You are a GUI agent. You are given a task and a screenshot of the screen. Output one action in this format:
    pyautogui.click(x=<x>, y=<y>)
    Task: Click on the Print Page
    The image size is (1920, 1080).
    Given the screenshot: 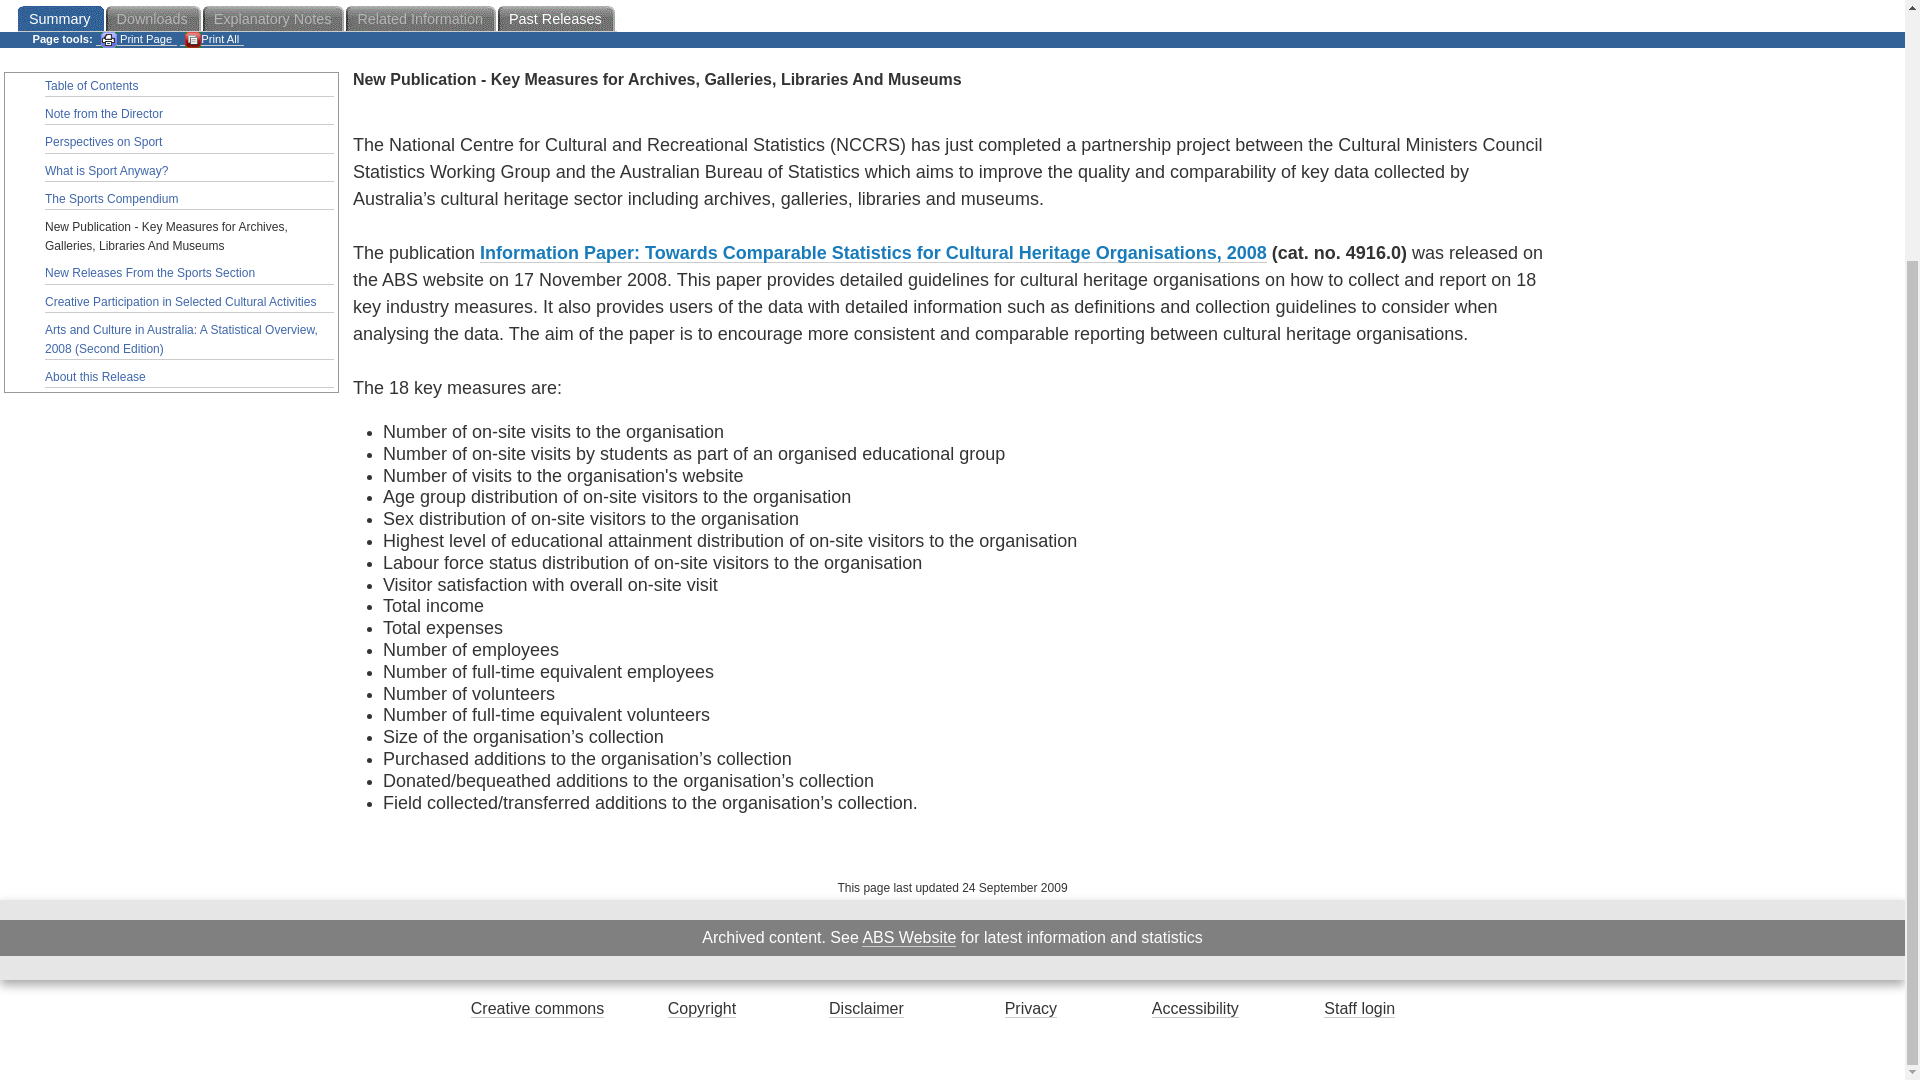 What is the action you would take?
    pyautogui.click(x=136, y=40)
    